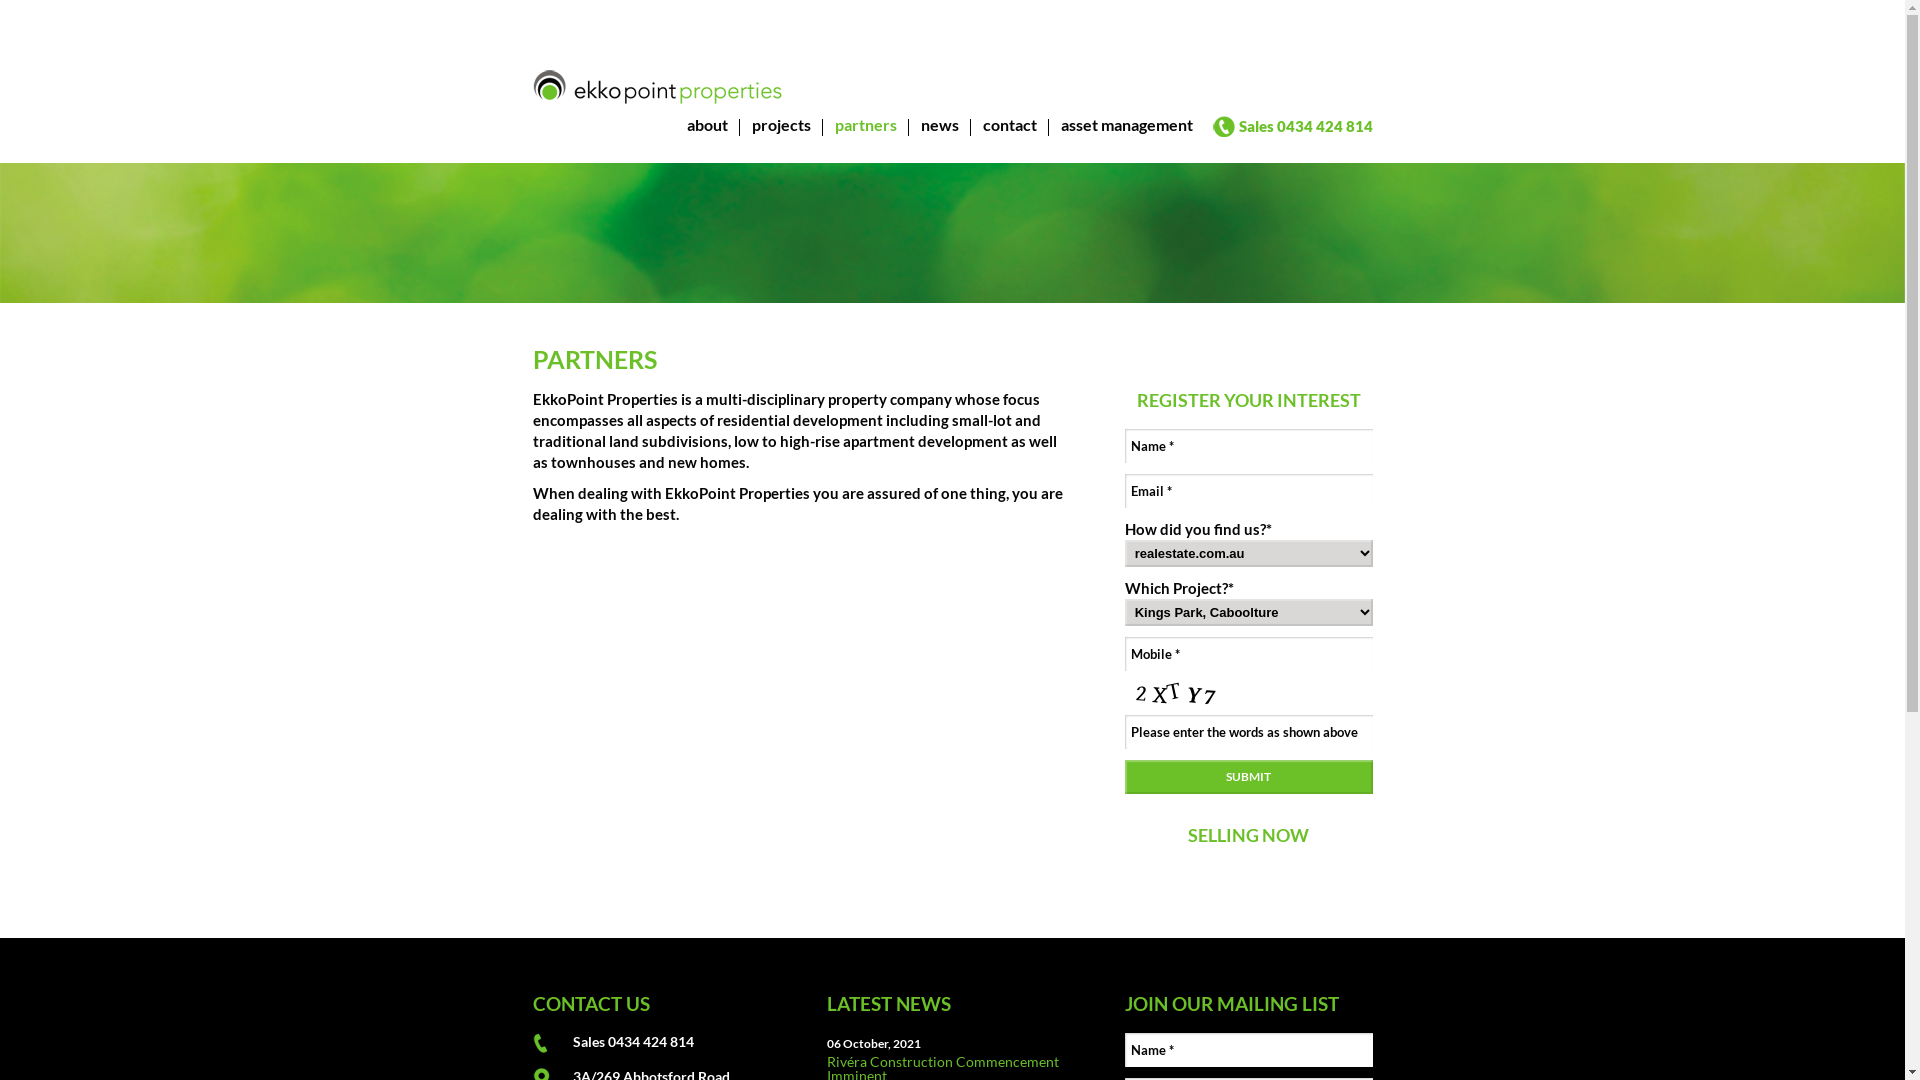 The image size is (1920, 1080). Describe the element at coordinates (1009, 140) in the screenshot. I see `contact` at that location.